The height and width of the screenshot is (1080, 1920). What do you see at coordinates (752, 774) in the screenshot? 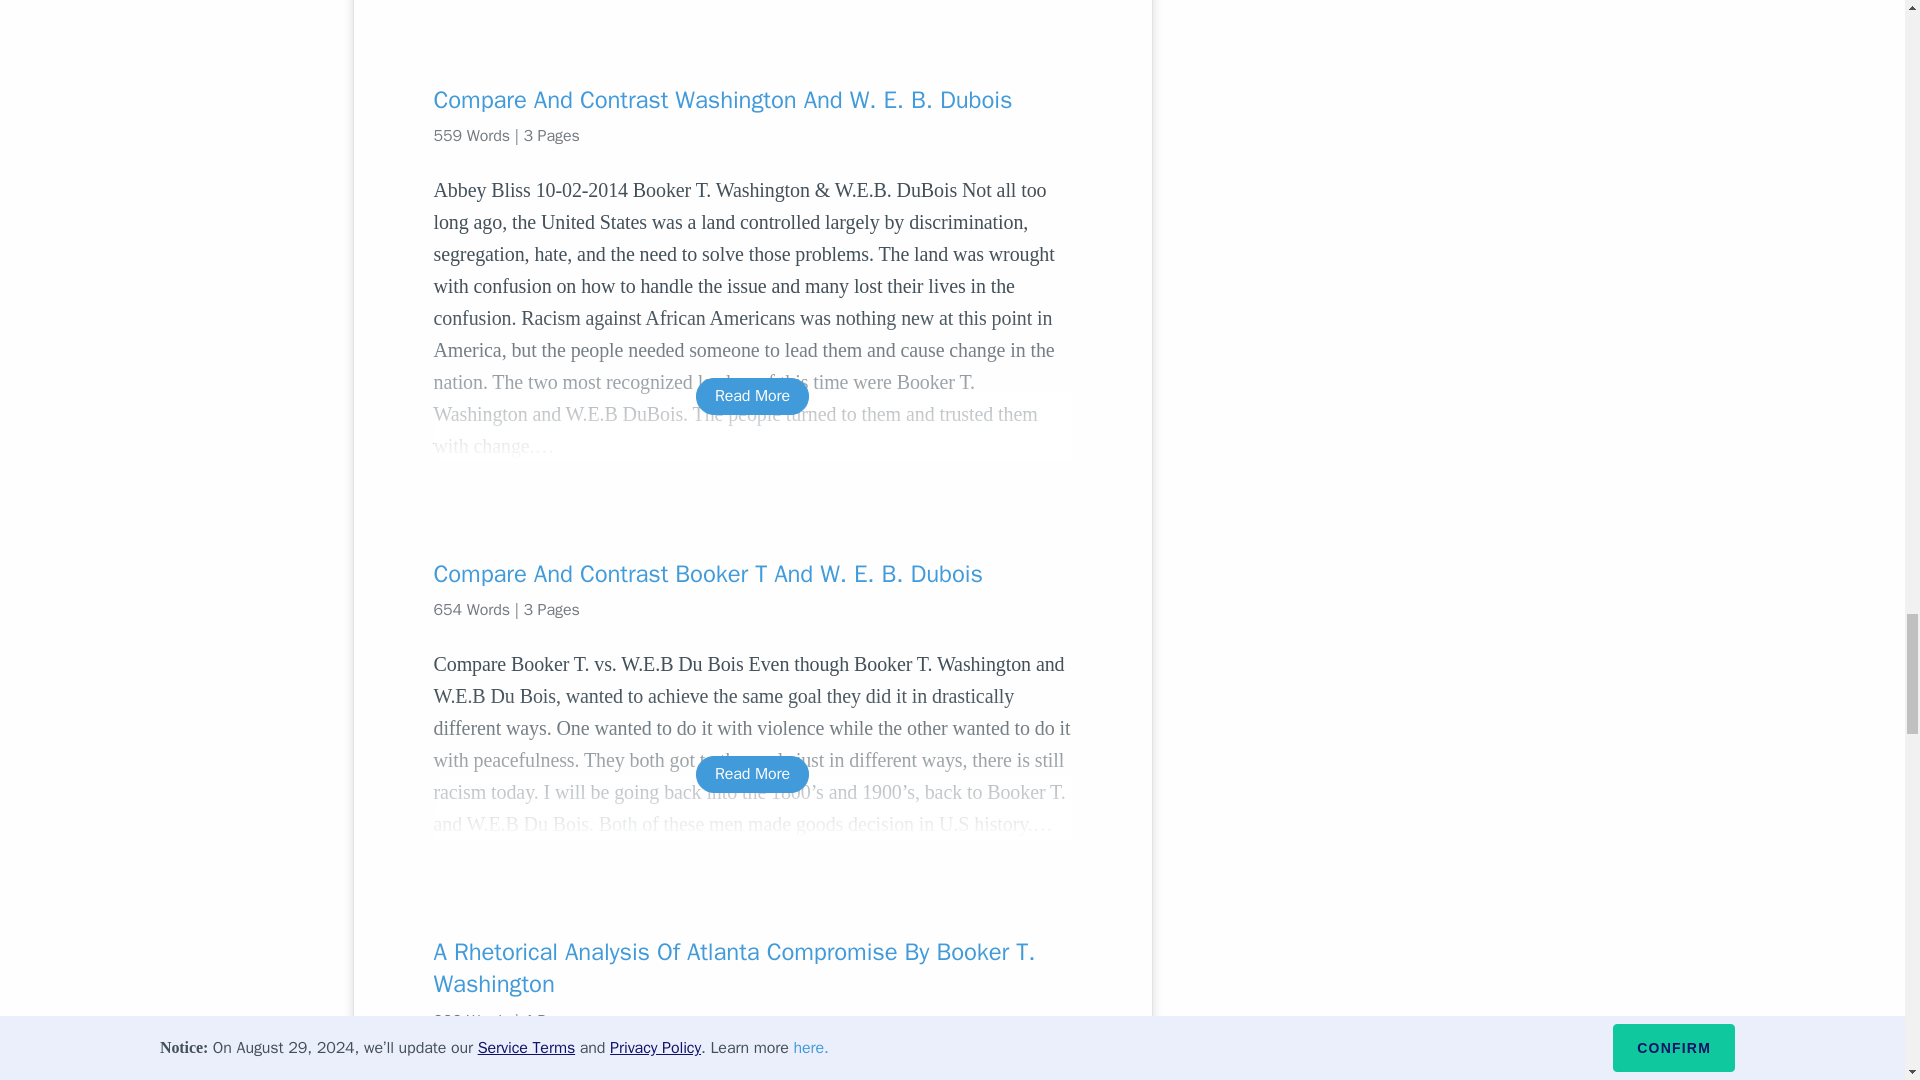
I see `Read More` at bounding box center [752, 774].